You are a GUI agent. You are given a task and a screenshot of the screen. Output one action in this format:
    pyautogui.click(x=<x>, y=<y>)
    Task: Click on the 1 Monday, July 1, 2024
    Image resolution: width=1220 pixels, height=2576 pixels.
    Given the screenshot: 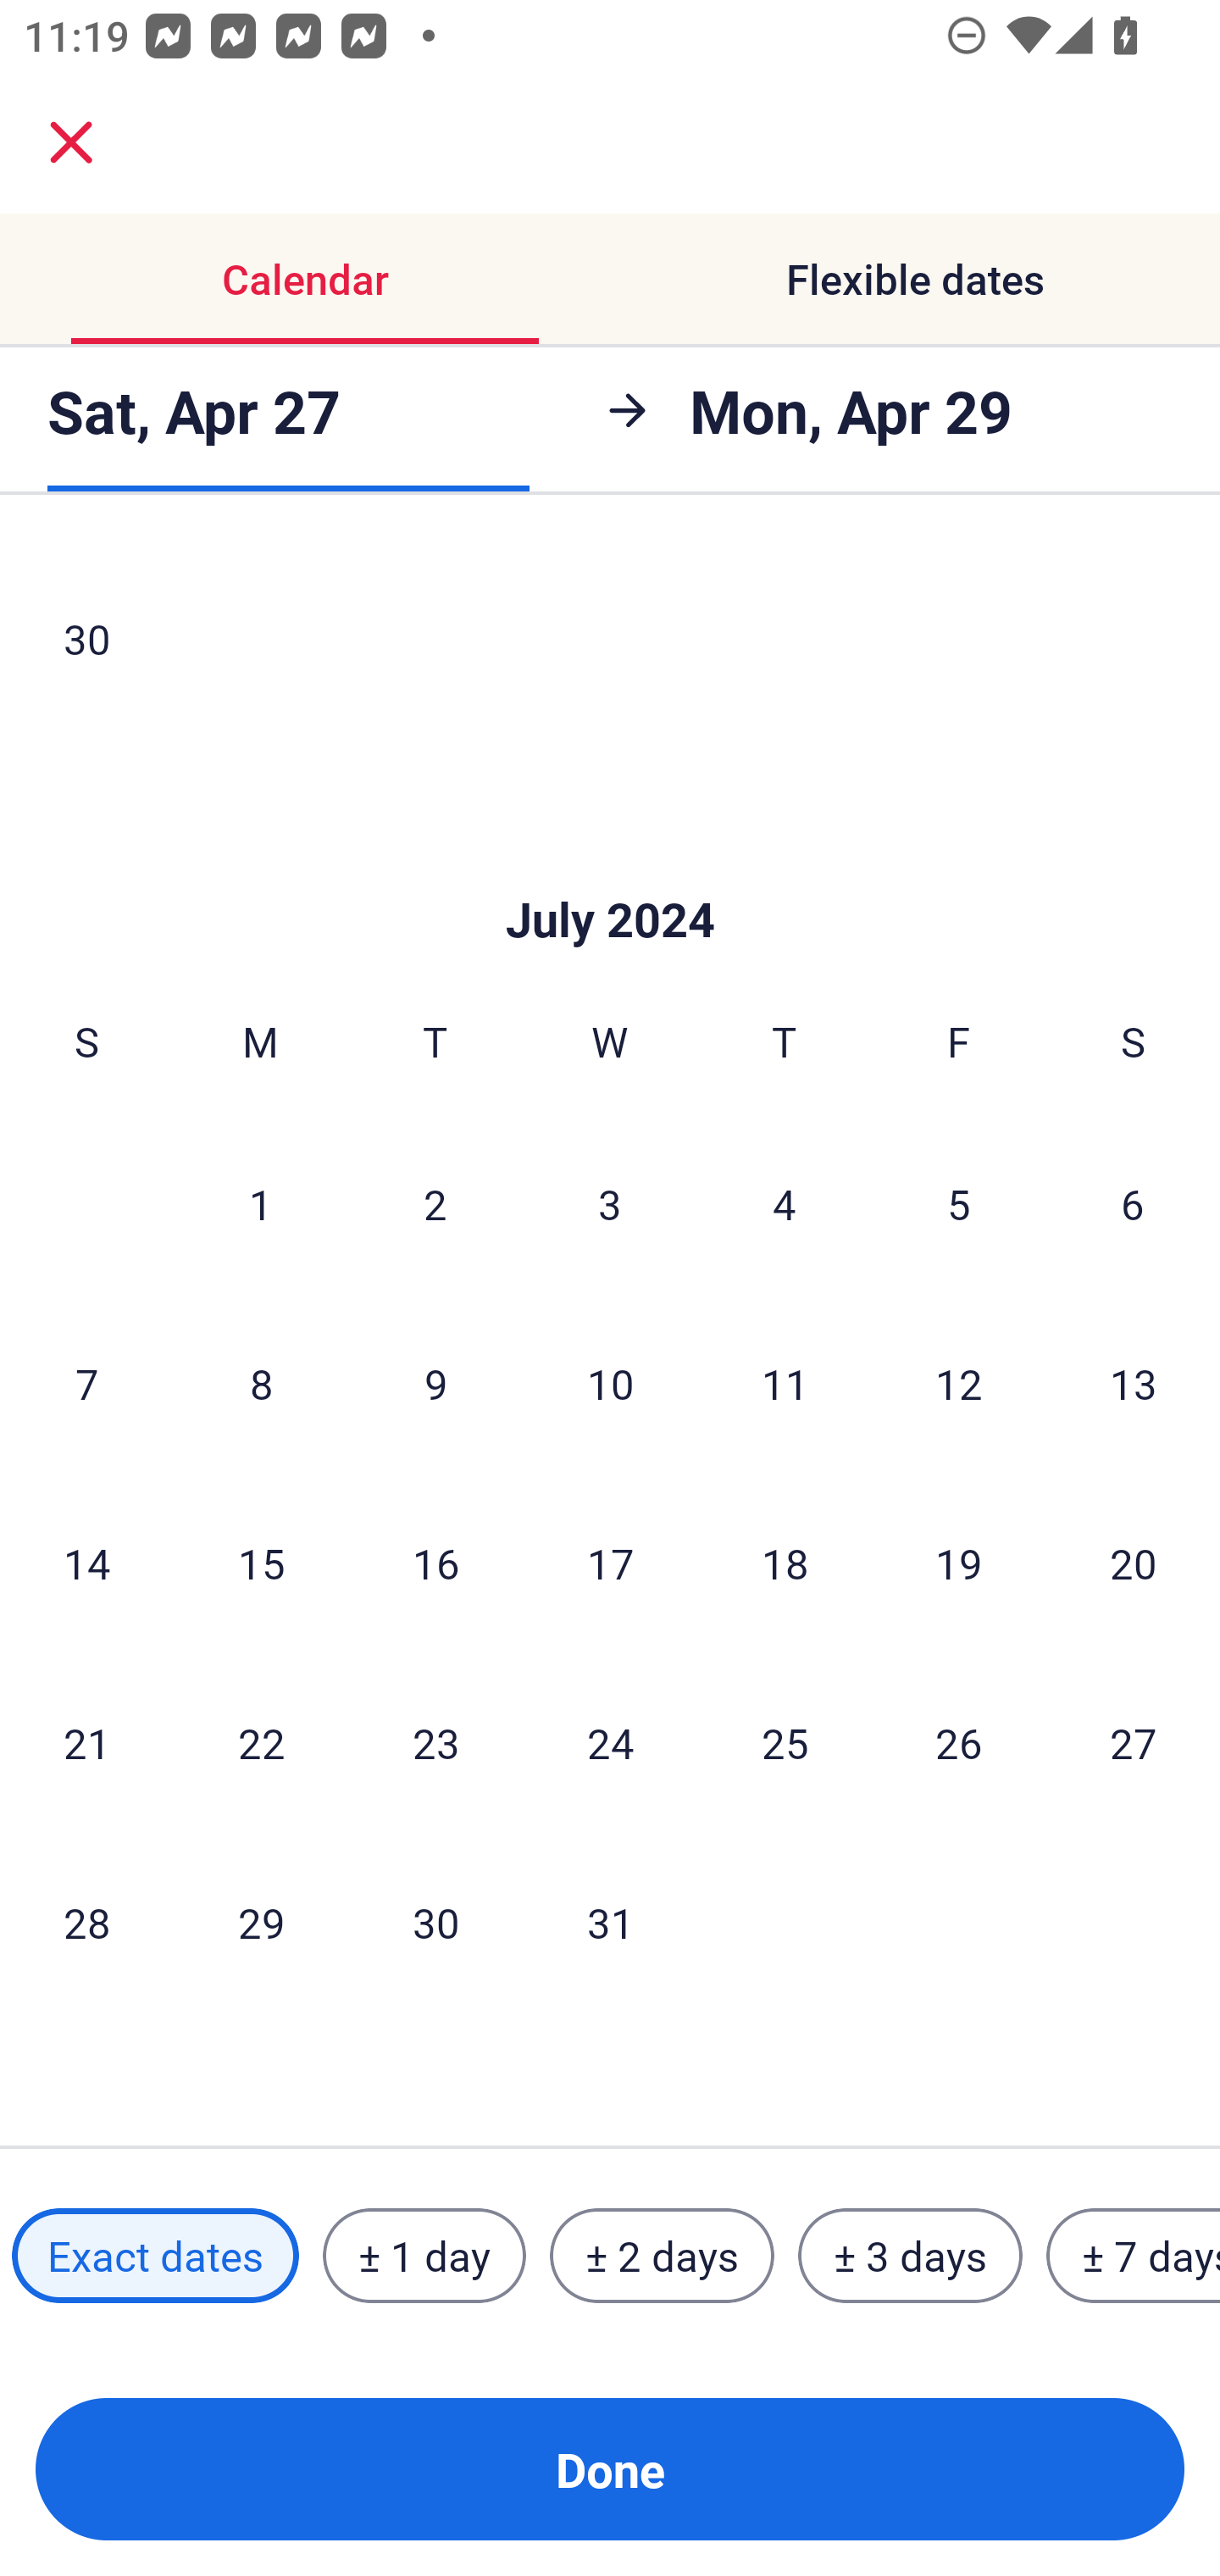 What is the action you would take?
    pyautogui.click(x=260, y=1204)
    